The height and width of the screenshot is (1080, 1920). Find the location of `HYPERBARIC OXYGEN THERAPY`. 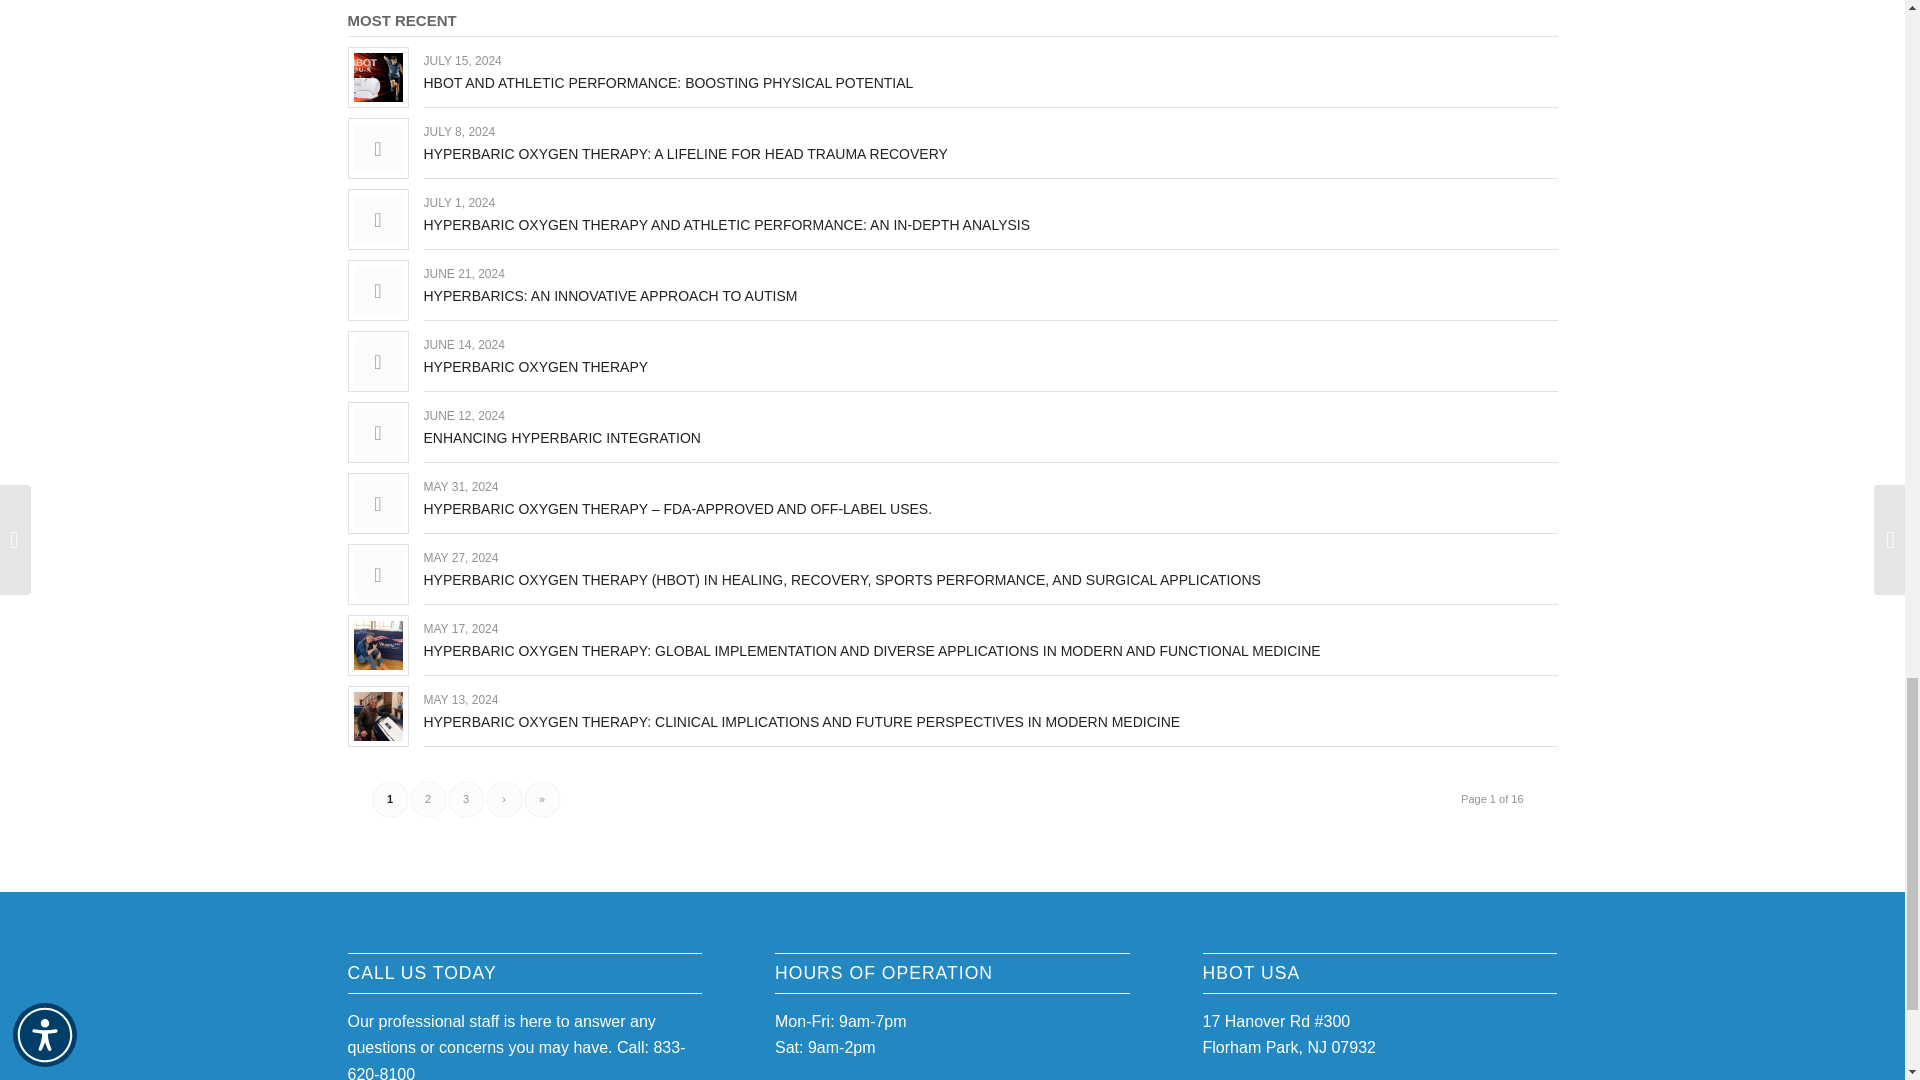

HYPERBARIC OXYGEN THERAPY is located at coordinates (536, 366).